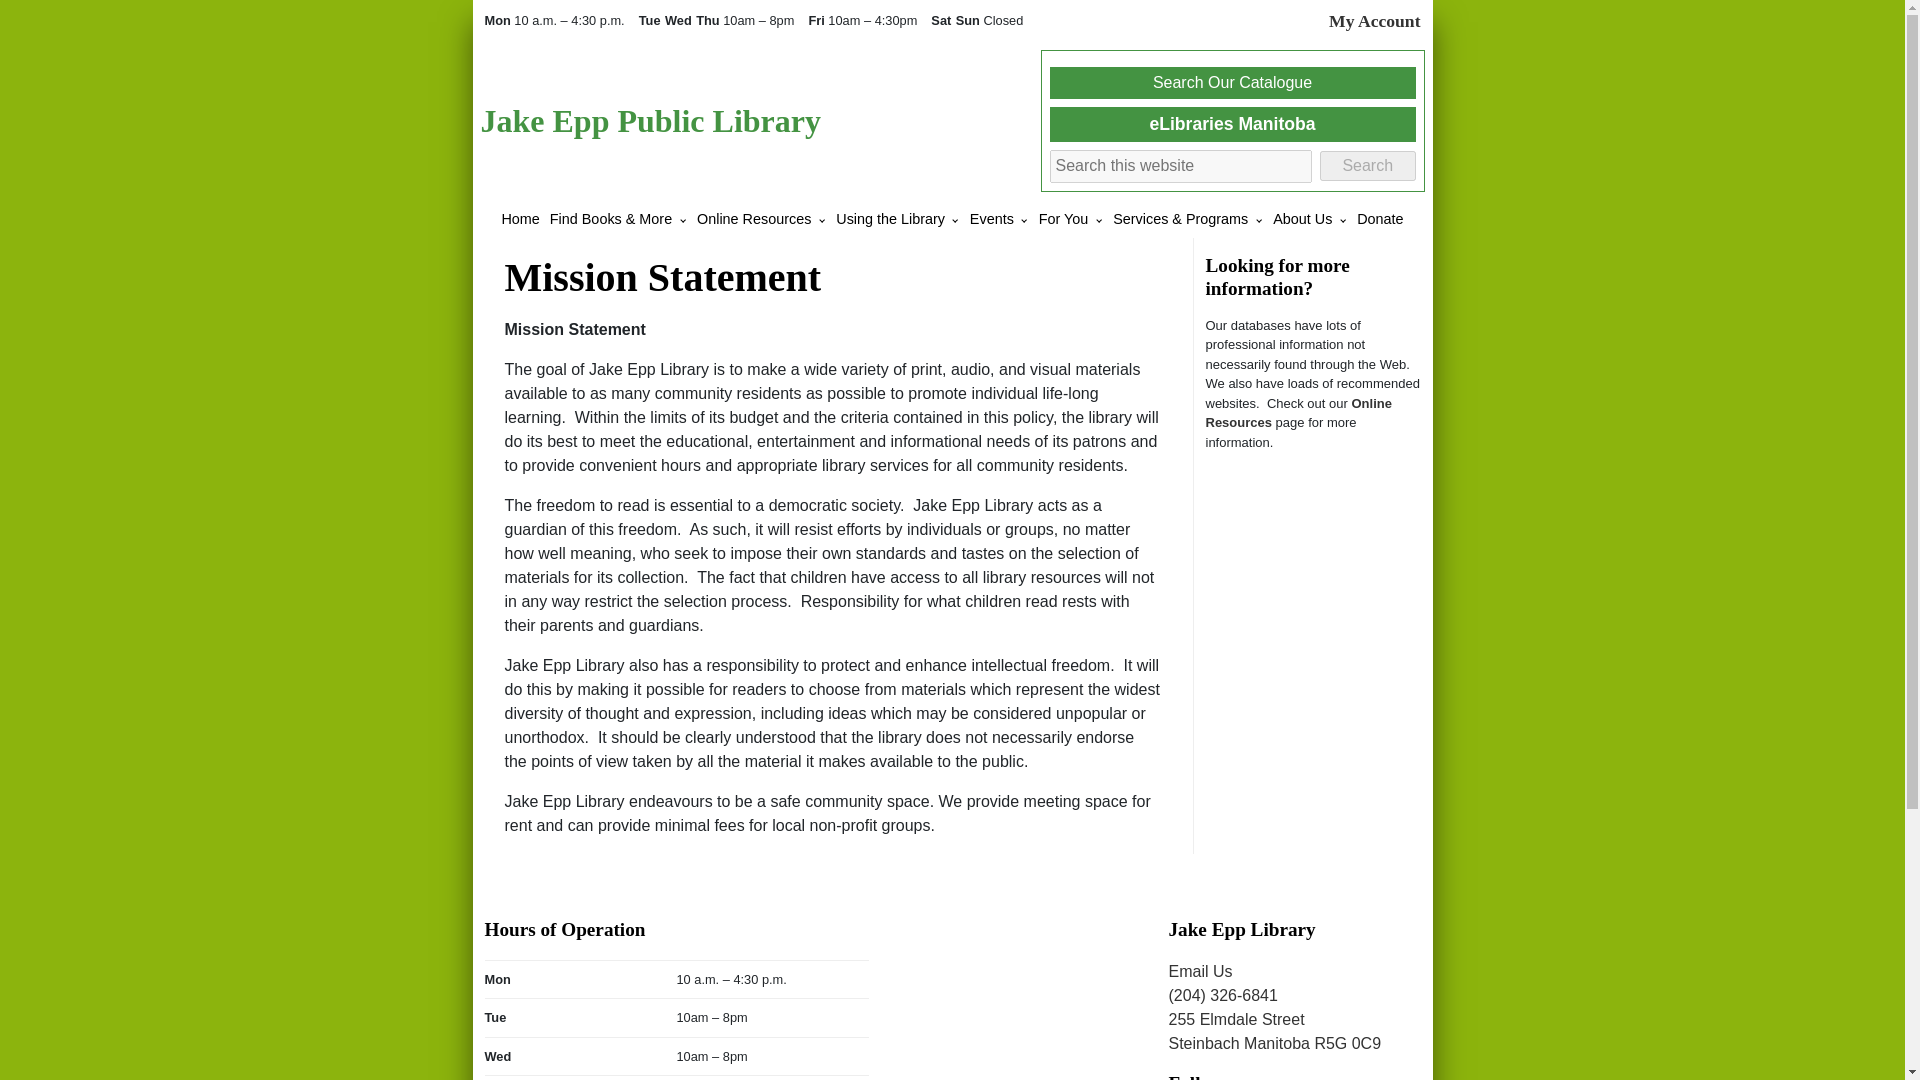 This screenshot has width=1920, height=1080. Describe the element at coordinates (818, 20) in the screenshot. I see `Friday` at that location.